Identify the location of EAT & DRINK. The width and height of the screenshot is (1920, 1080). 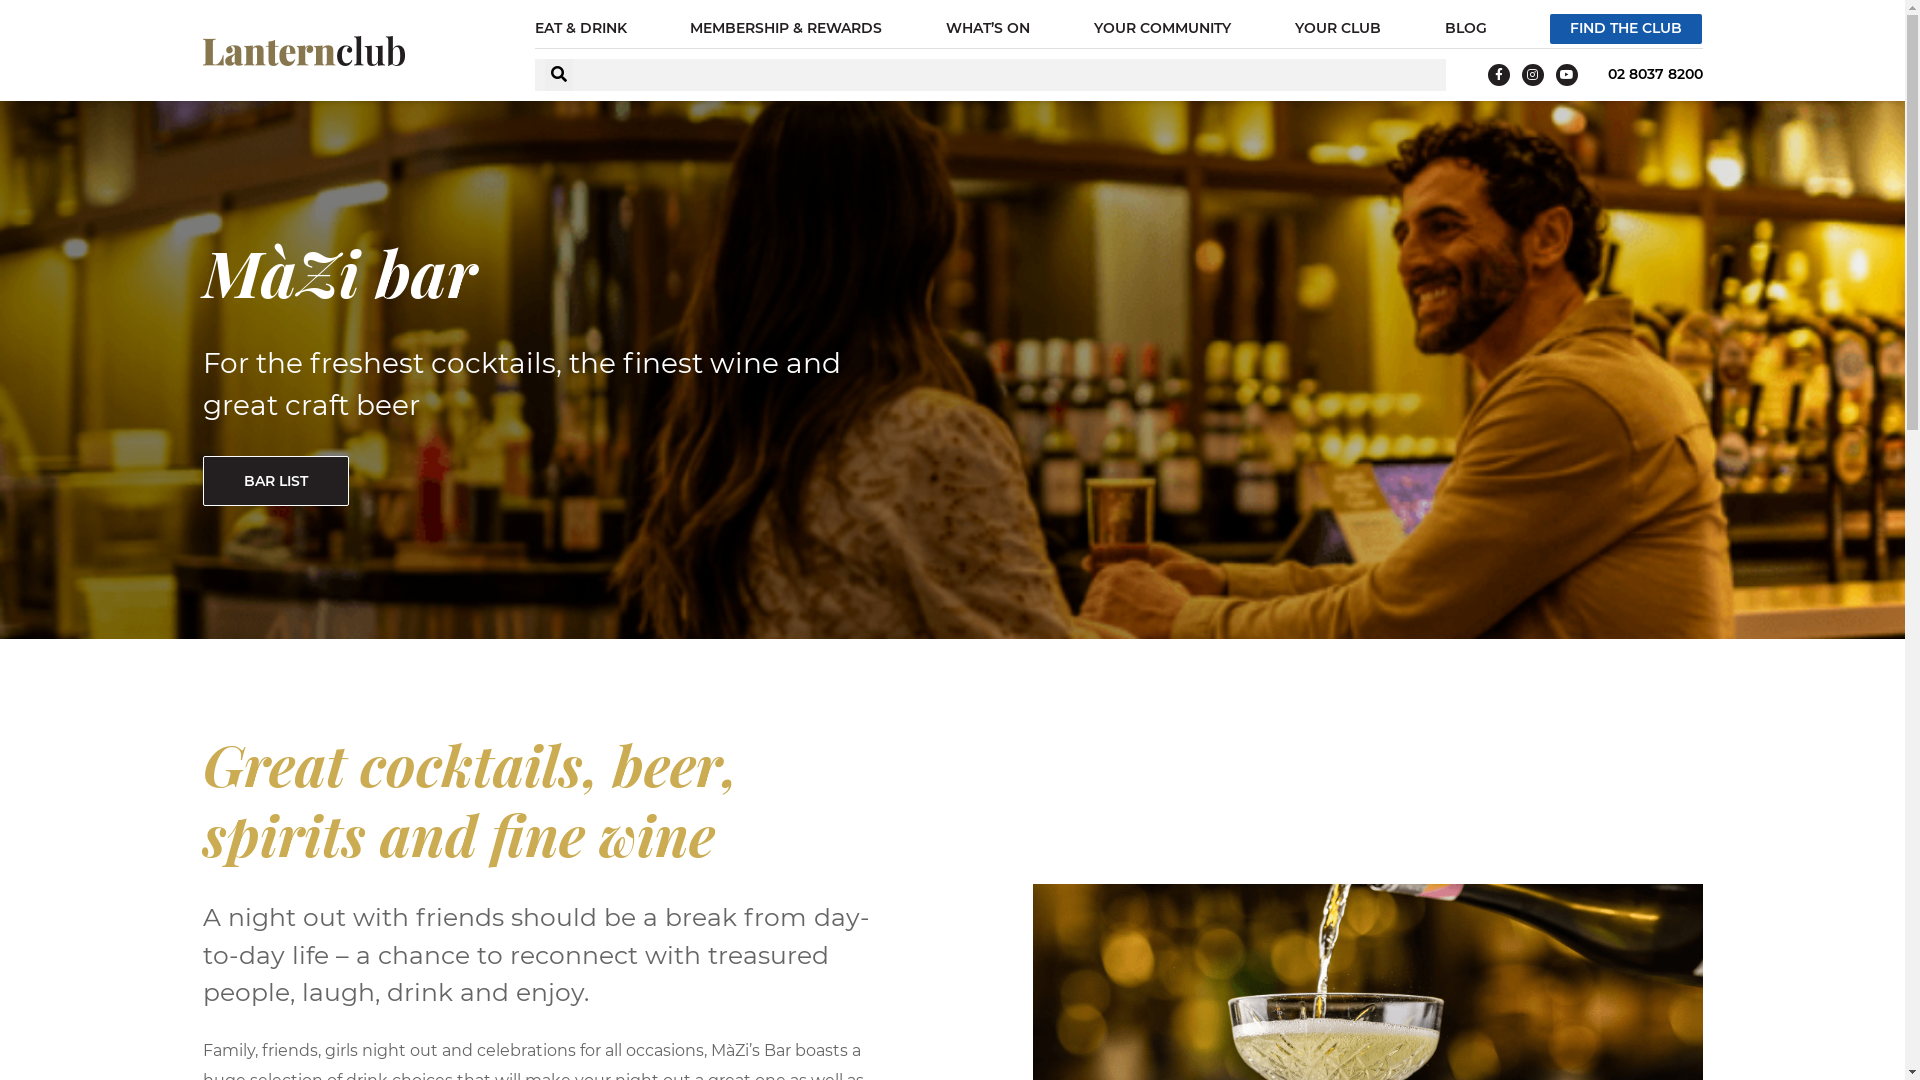
(585, 29).